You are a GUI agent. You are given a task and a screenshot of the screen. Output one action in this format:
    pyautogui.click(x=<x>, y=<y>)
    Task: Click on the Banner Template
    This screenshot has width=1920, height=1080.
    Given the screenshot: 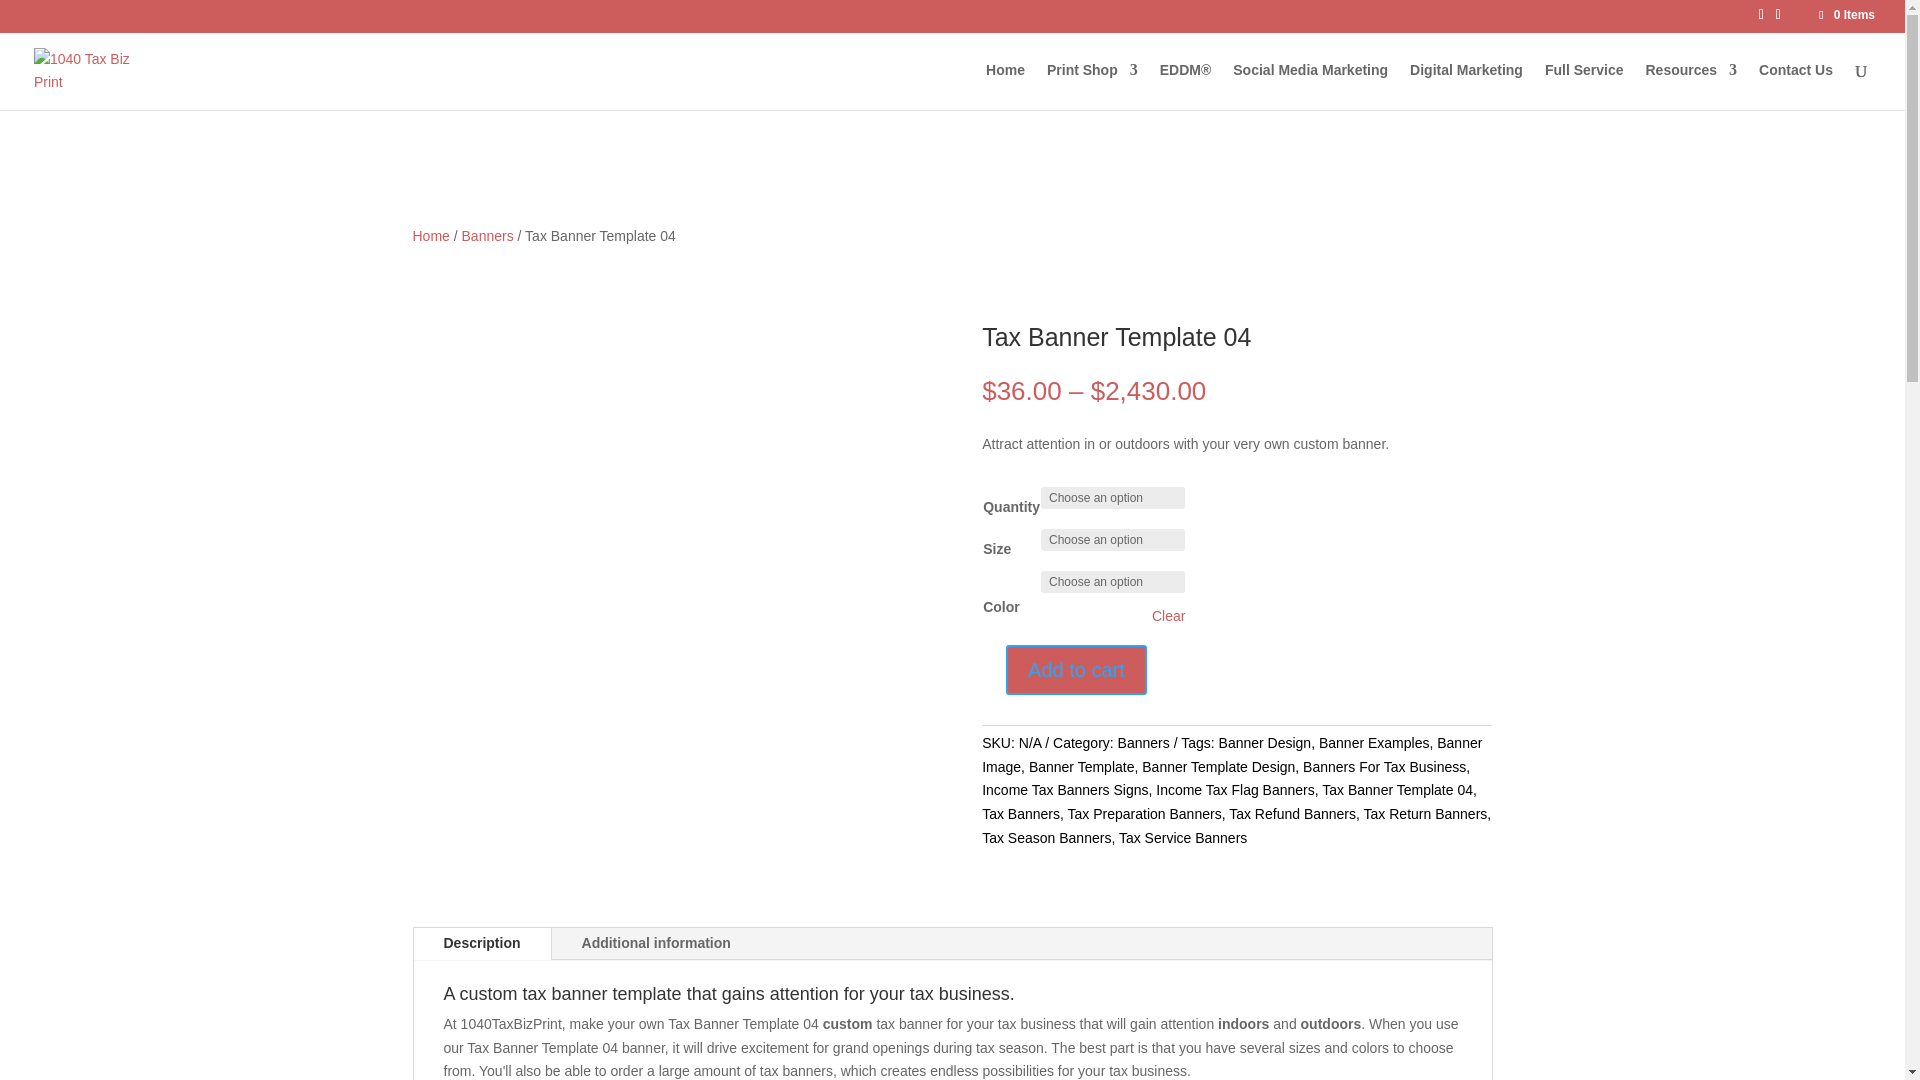 What is the action you would take?
    pyautogui.click(x=1082, y=766)
    